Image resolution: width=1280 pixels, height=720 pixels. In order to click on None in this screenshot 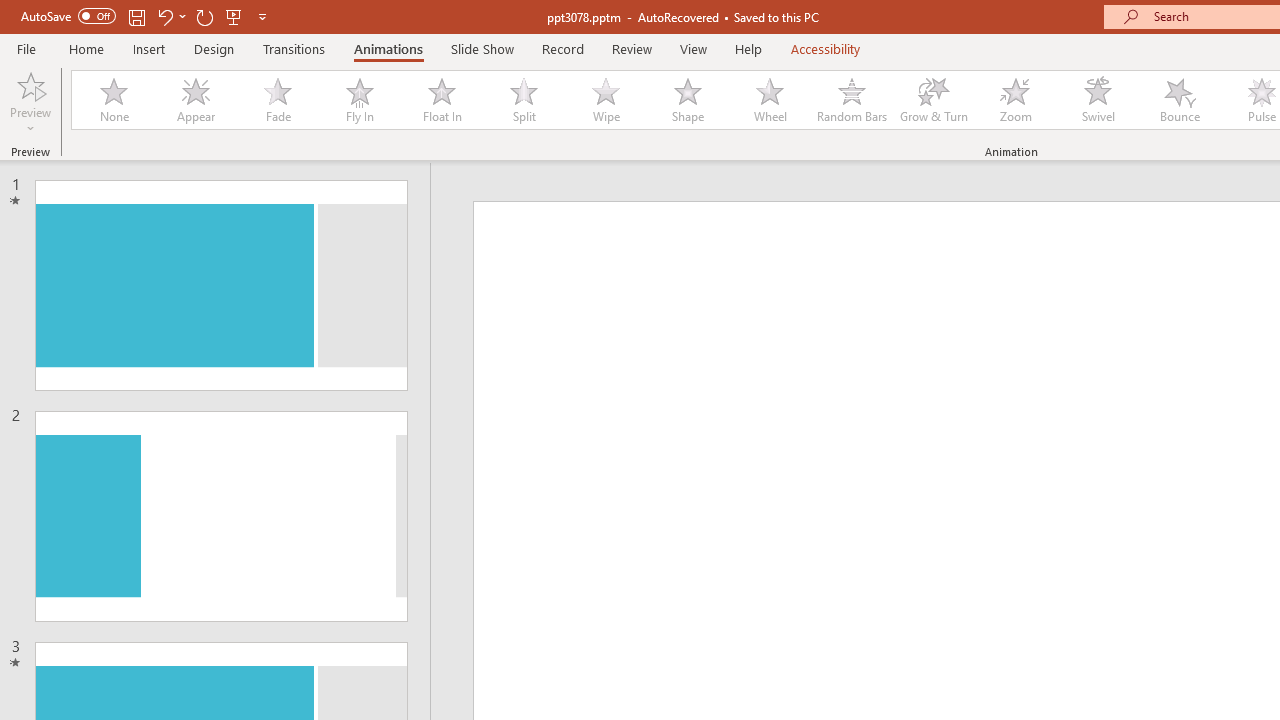, I will do `click(113, 100)`.